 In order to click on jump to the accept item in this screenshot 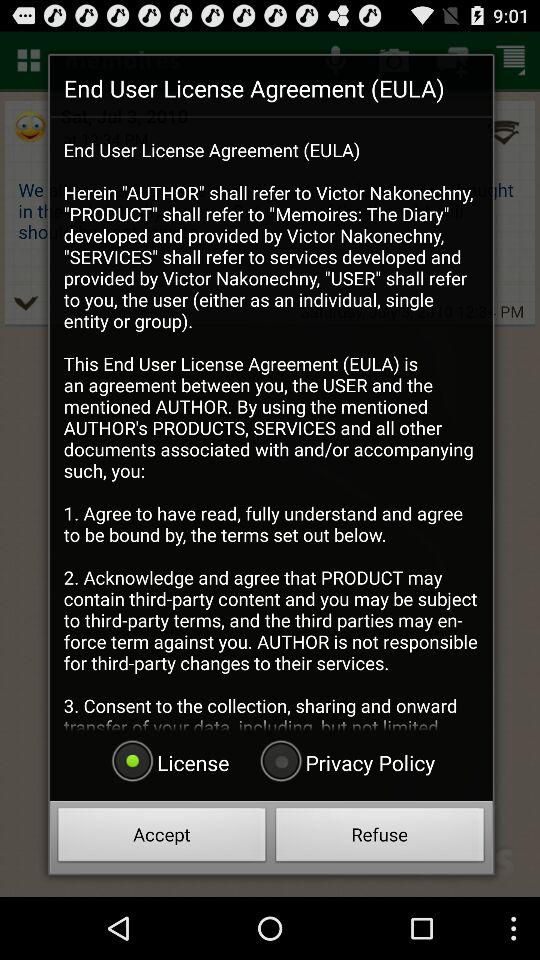, I will do `click(162, 838)`.